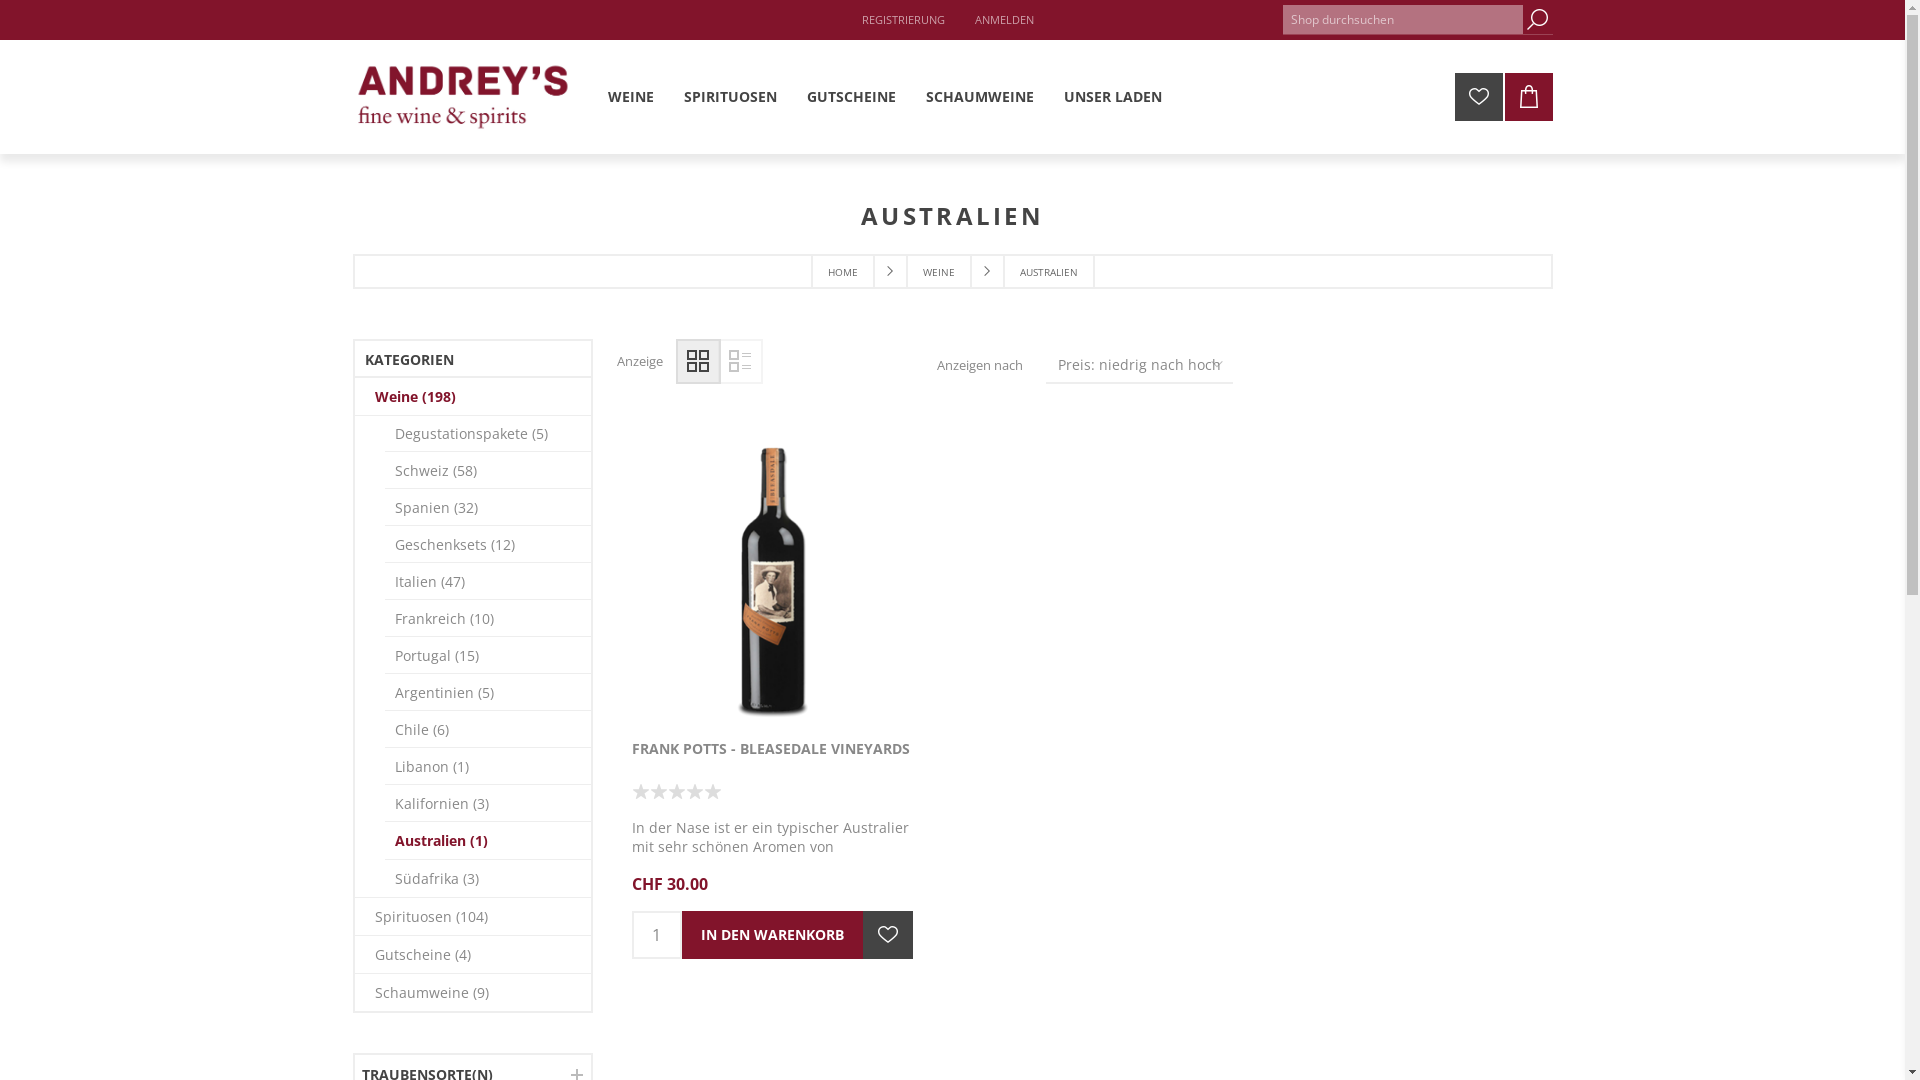  Describe the element at coordinates (487, 470) in the screenshot. I see `Schweiz (58)` at that location.